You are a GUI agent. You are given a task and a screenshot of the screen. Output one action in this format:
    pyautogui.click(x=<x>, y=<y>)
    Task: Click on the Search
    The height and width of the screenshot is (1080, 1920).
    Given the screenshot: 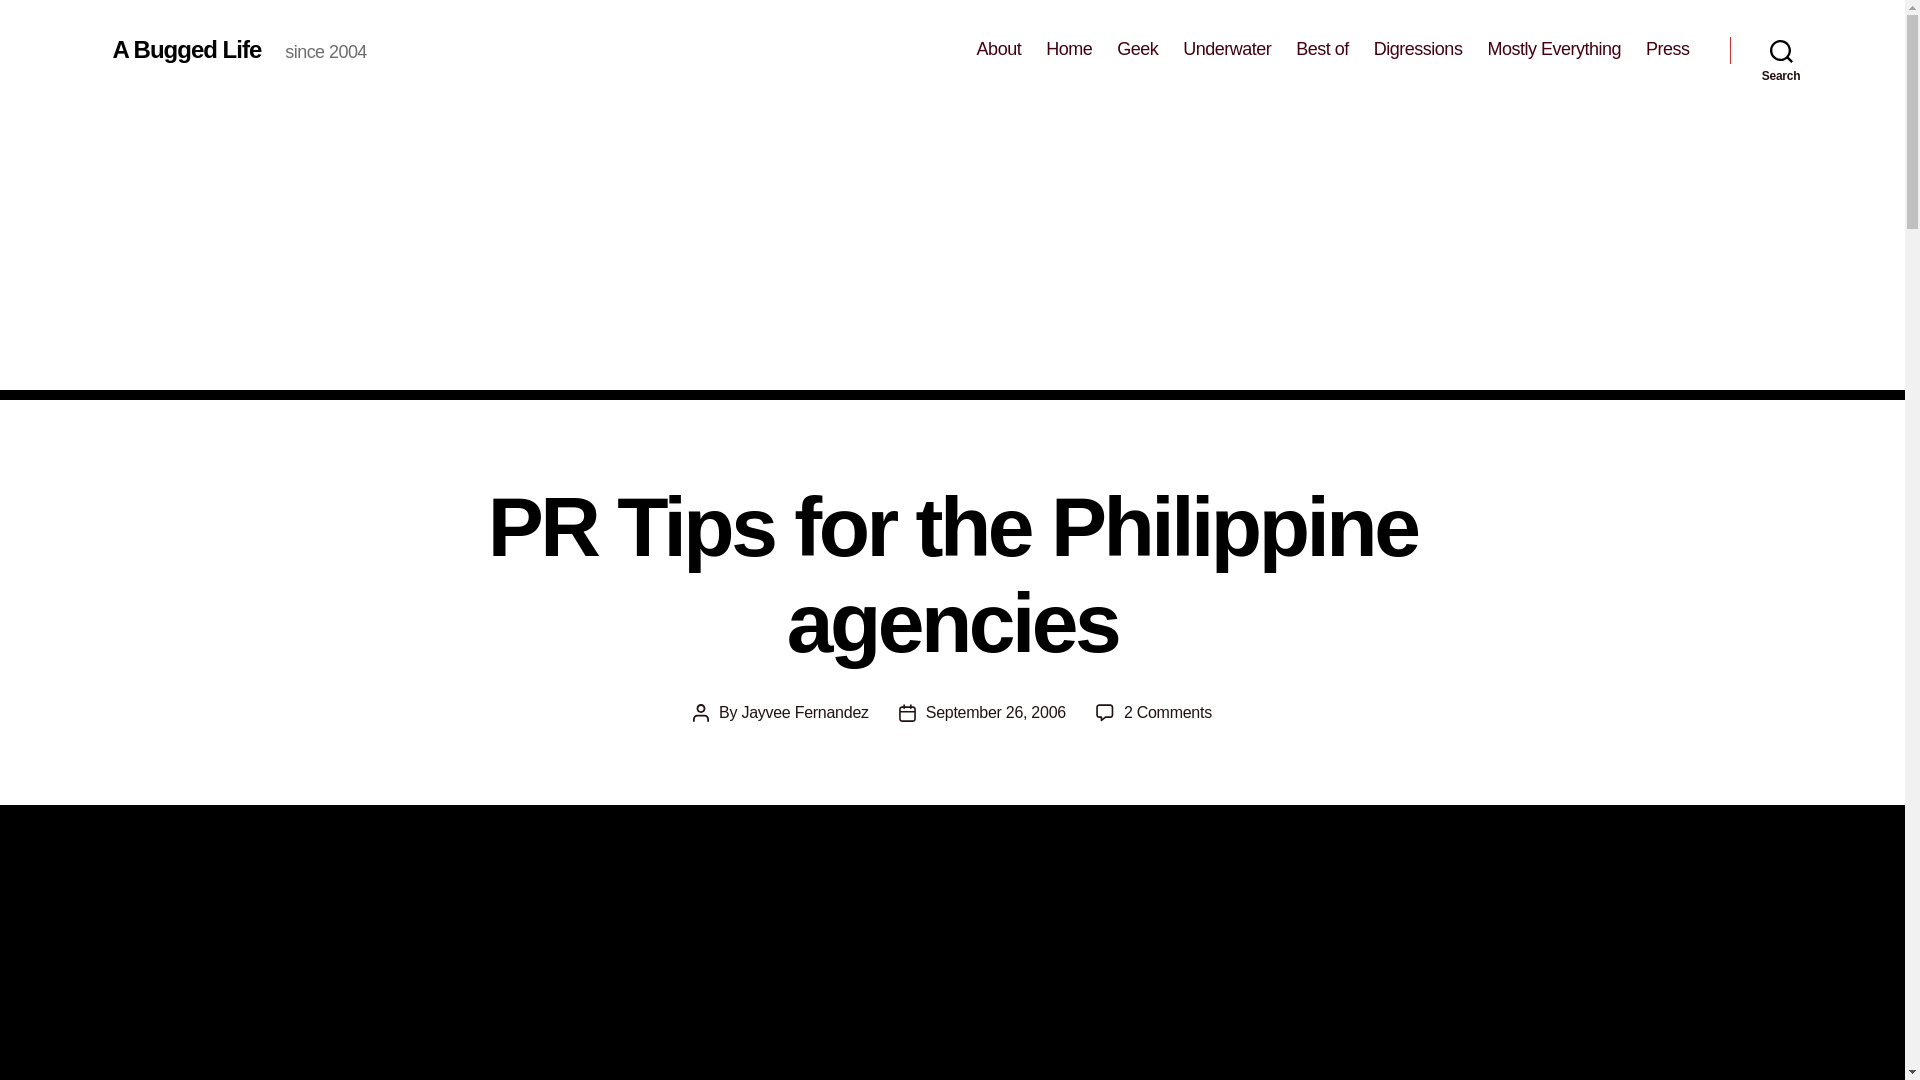 What is the action you would take?
    pyautogui.click(x=1781, y=50)
    